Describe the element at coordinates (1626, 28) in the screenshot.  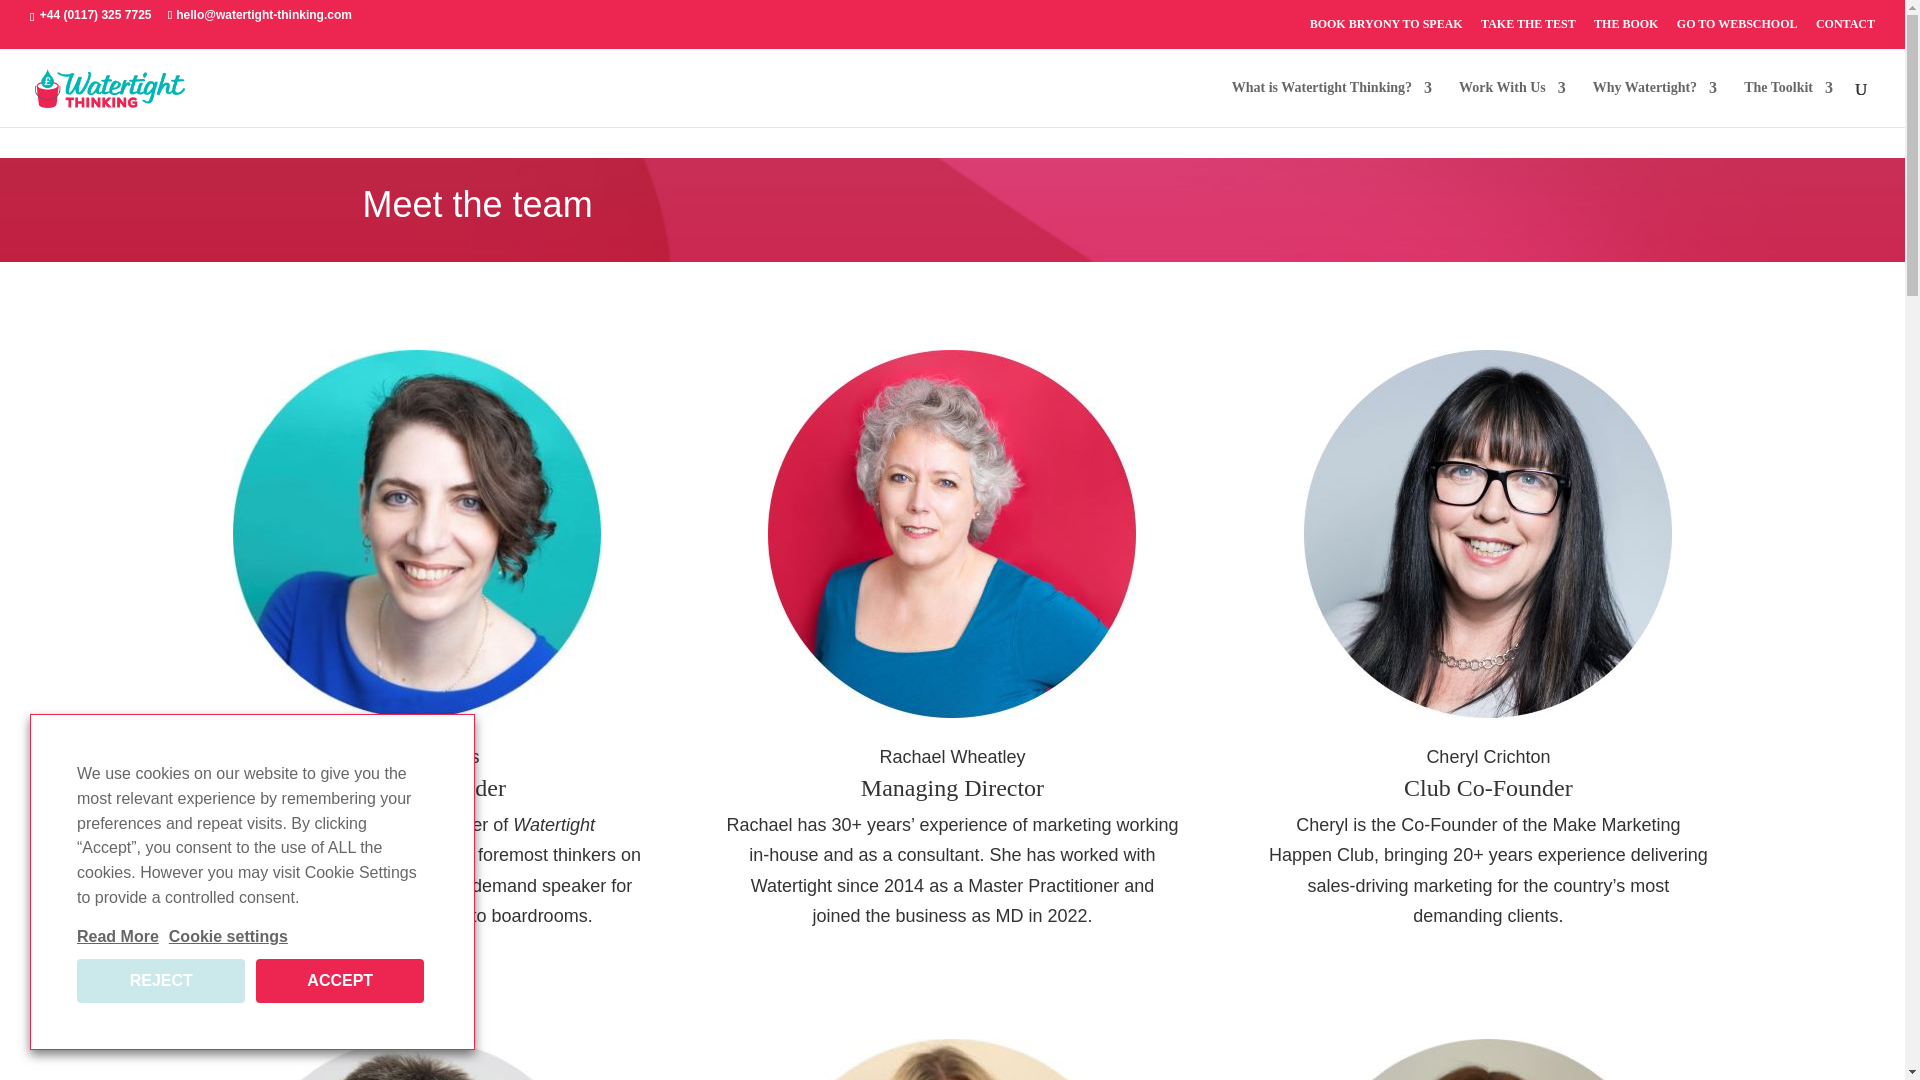
I see `THE BOOK` at that location.